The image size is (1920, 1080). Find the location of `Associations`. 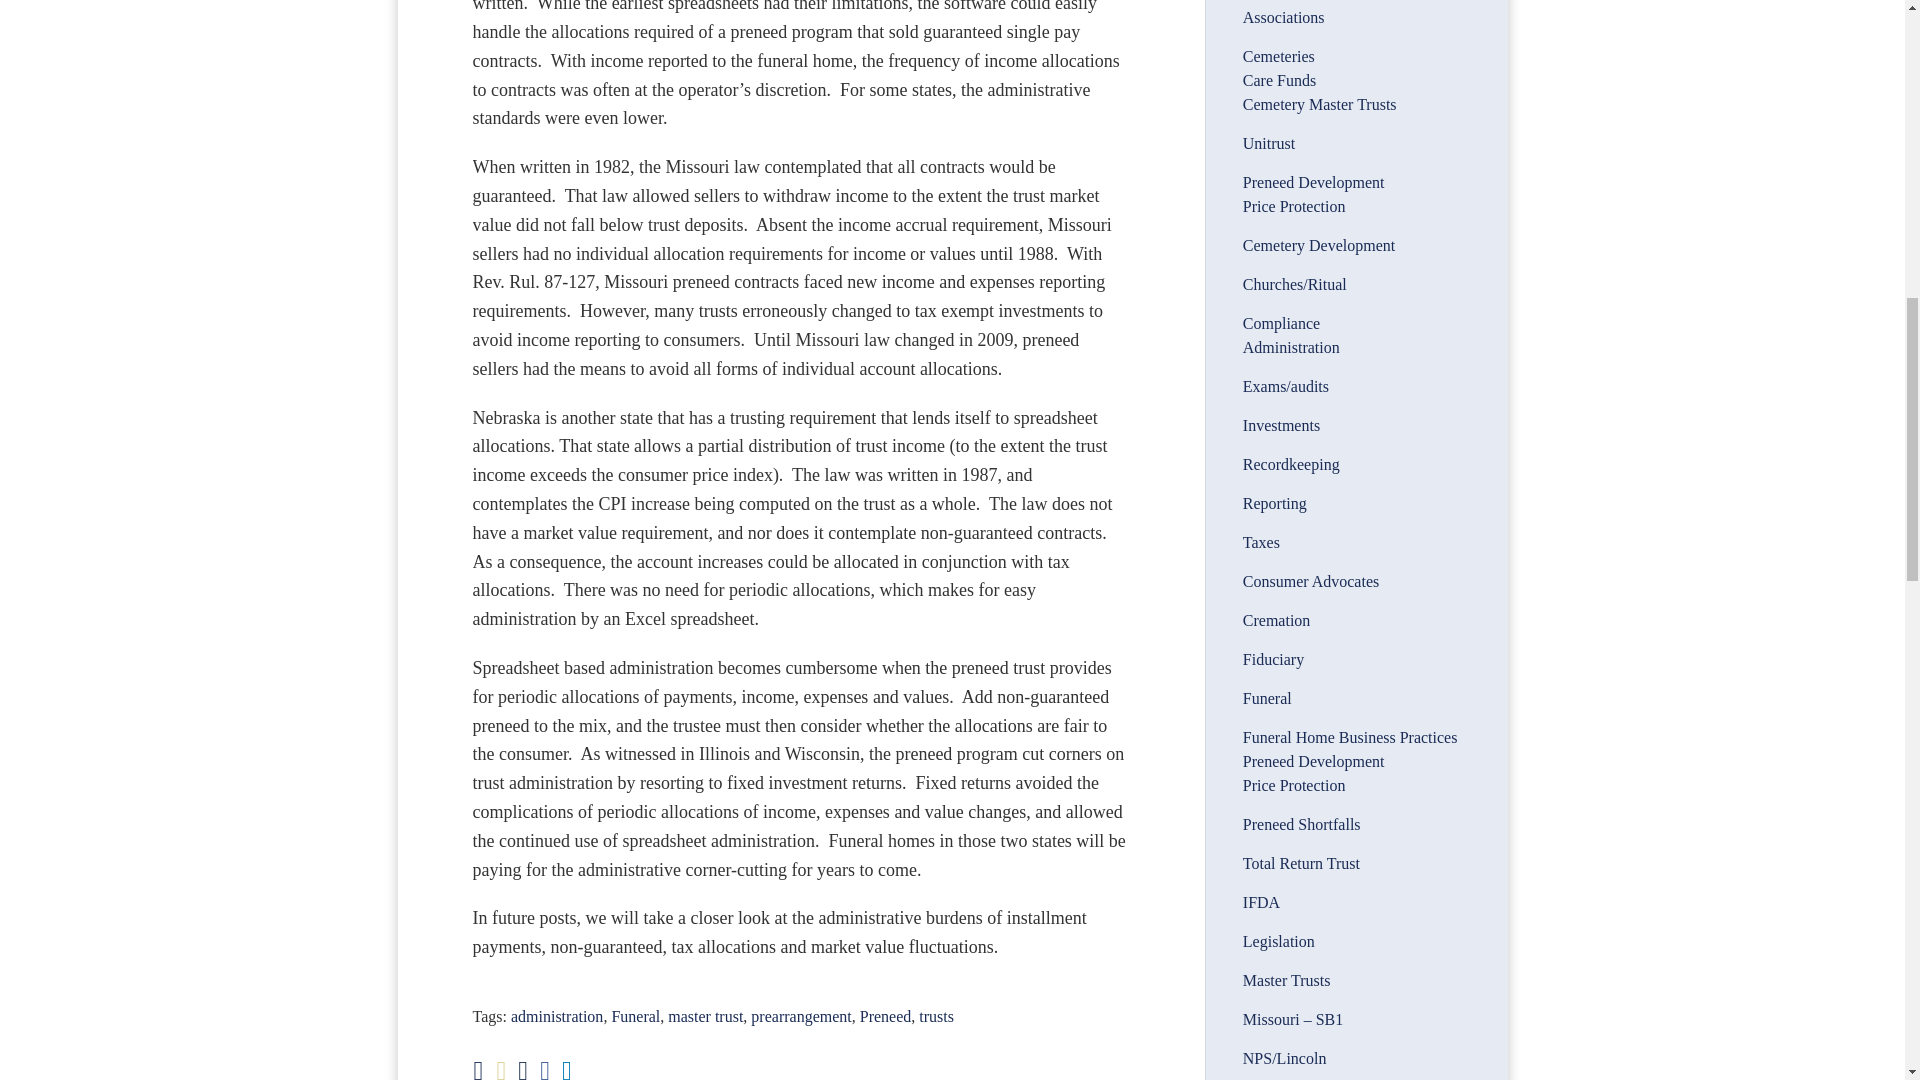

Associations is located at coordinates (1283, 16).